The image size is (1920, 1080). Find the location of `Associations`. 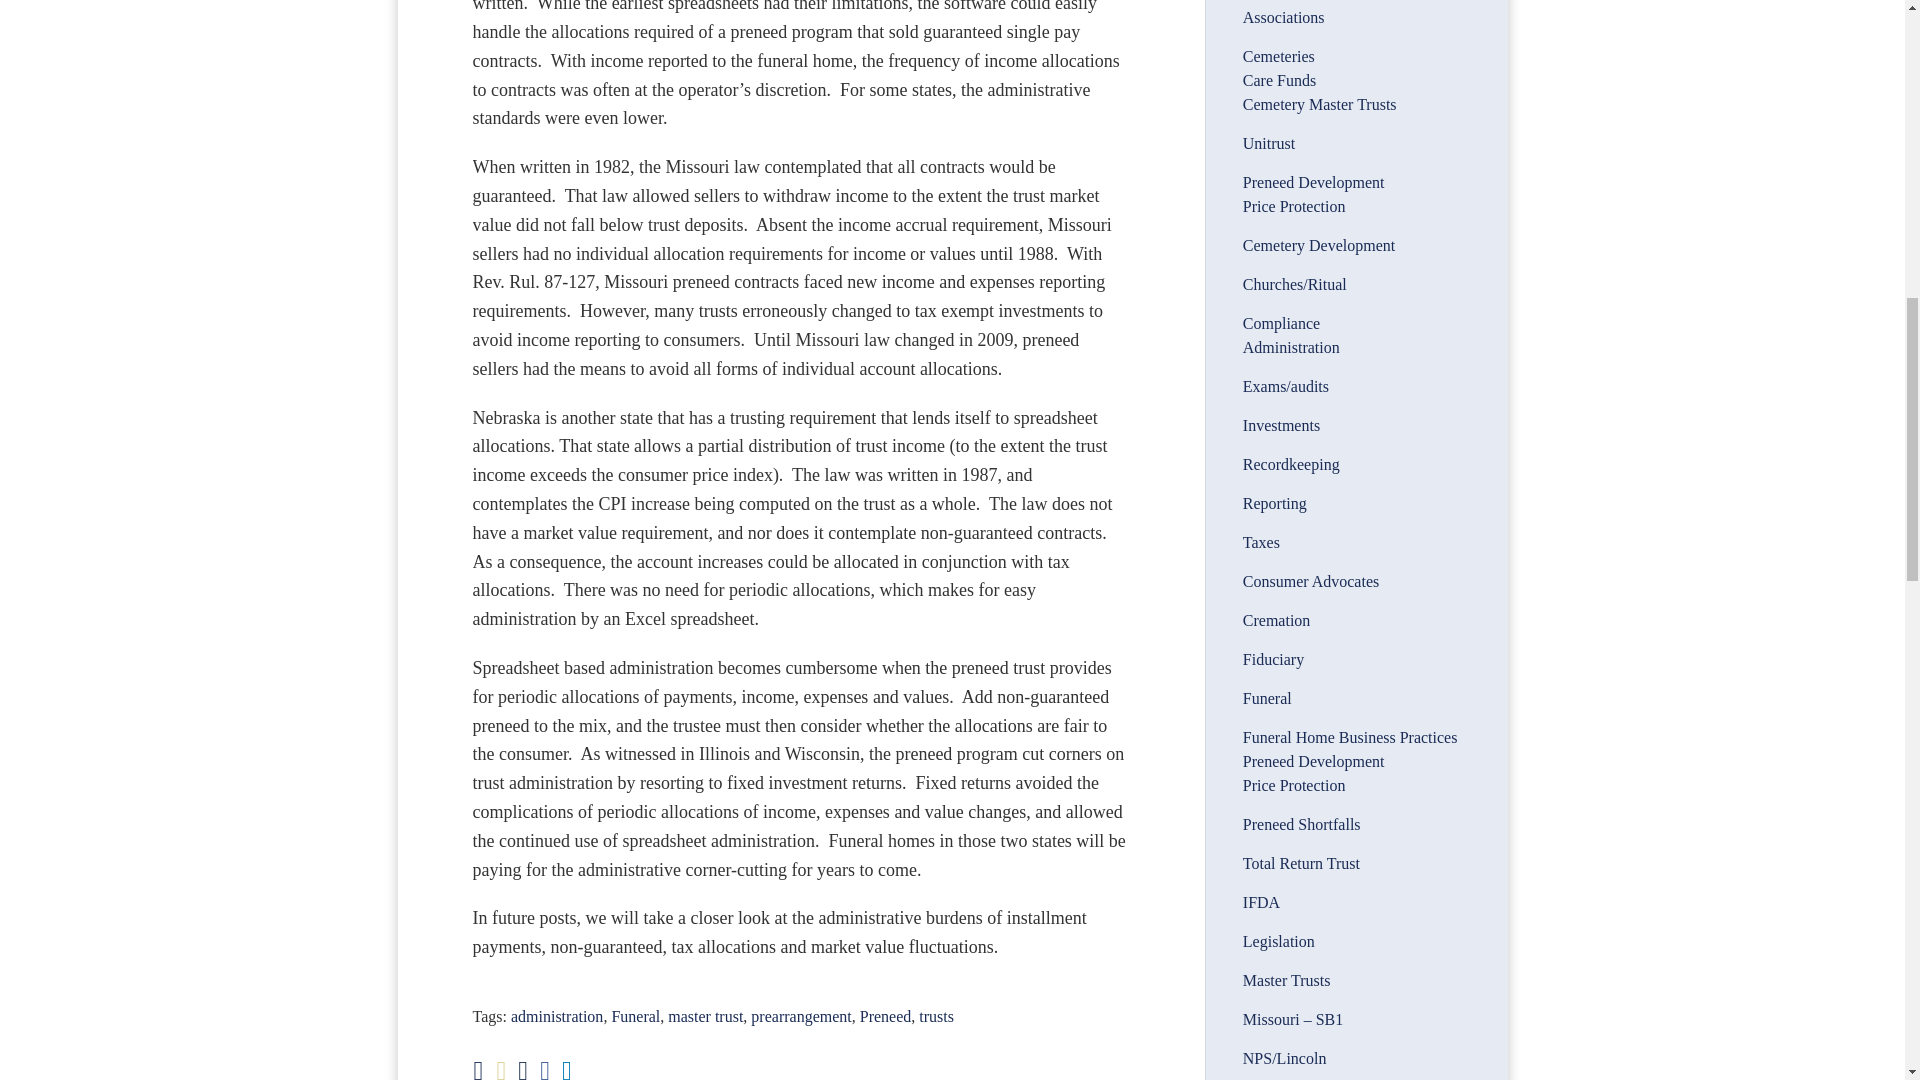

Associations is located at coordinates (1283, 16).